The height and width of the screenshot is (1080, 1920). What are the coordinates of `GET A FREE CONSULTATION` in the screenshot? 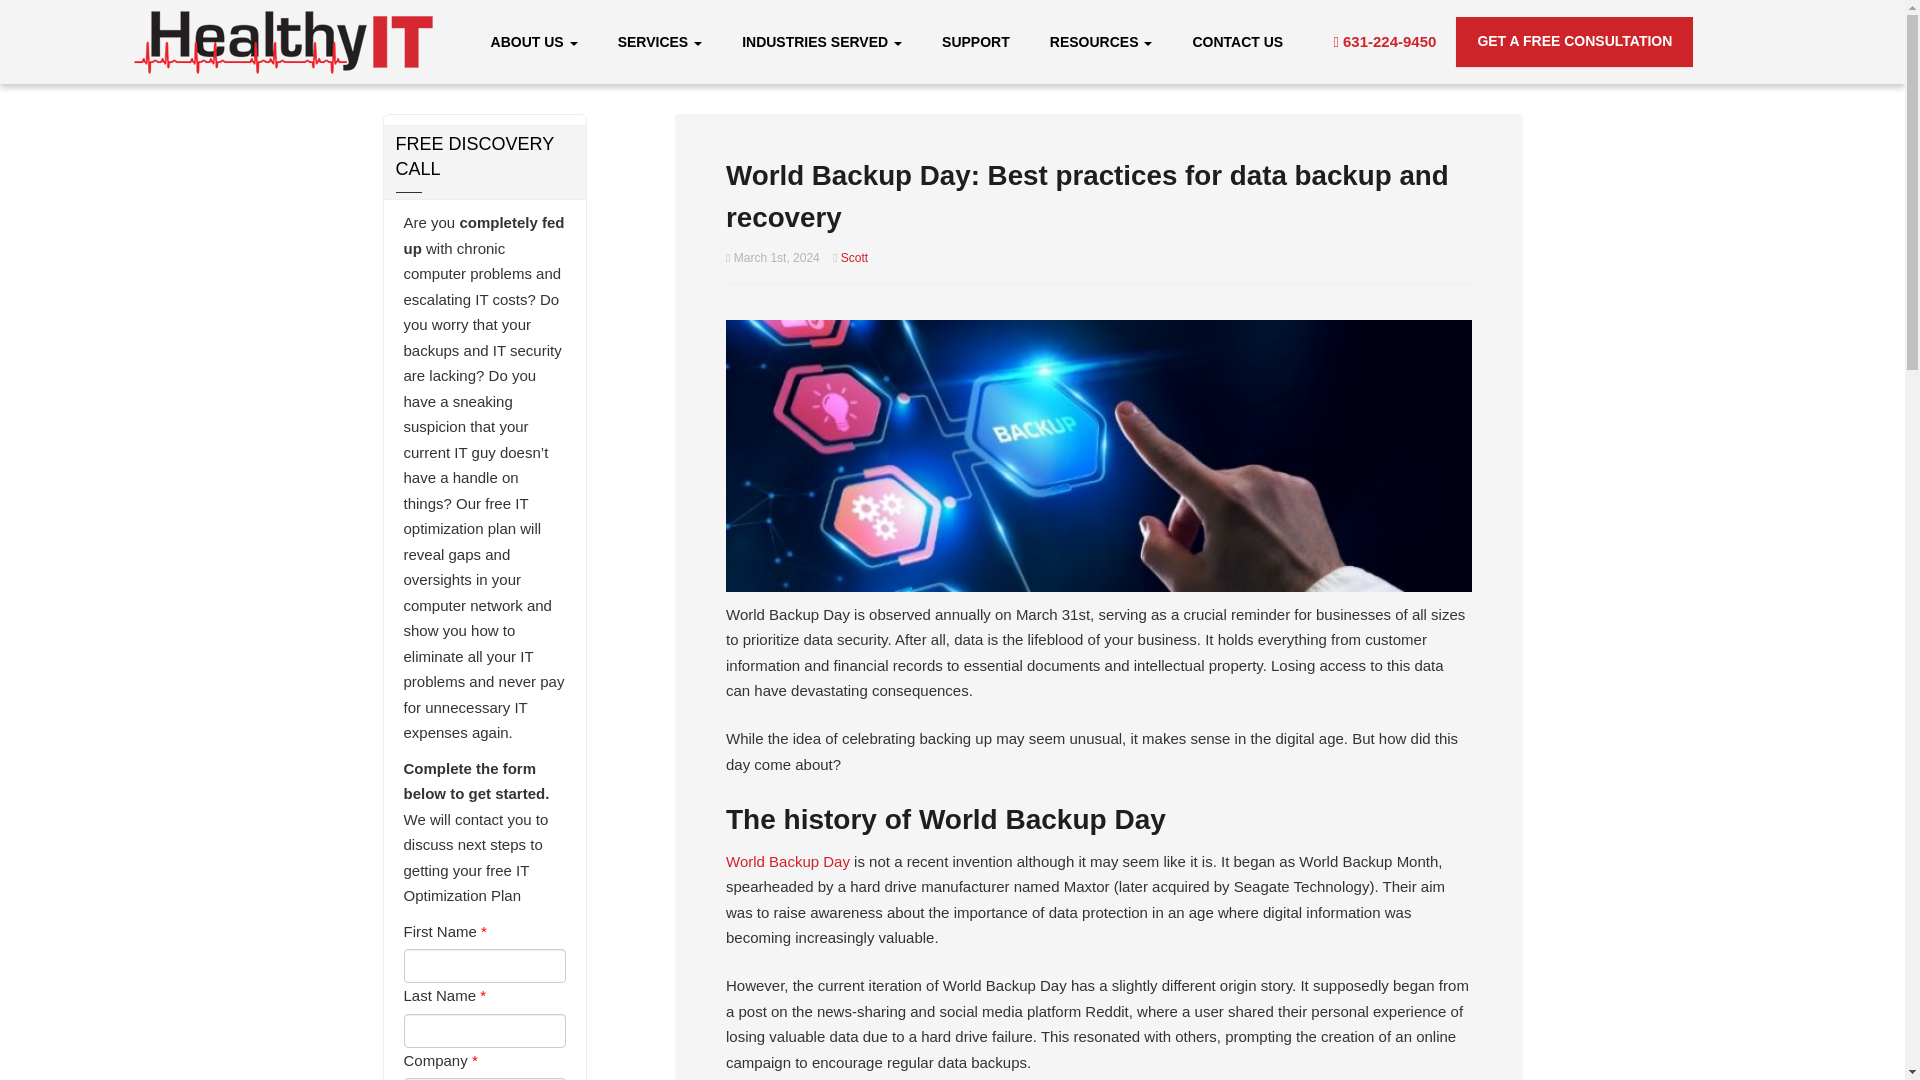 It's located at (1574, 42).